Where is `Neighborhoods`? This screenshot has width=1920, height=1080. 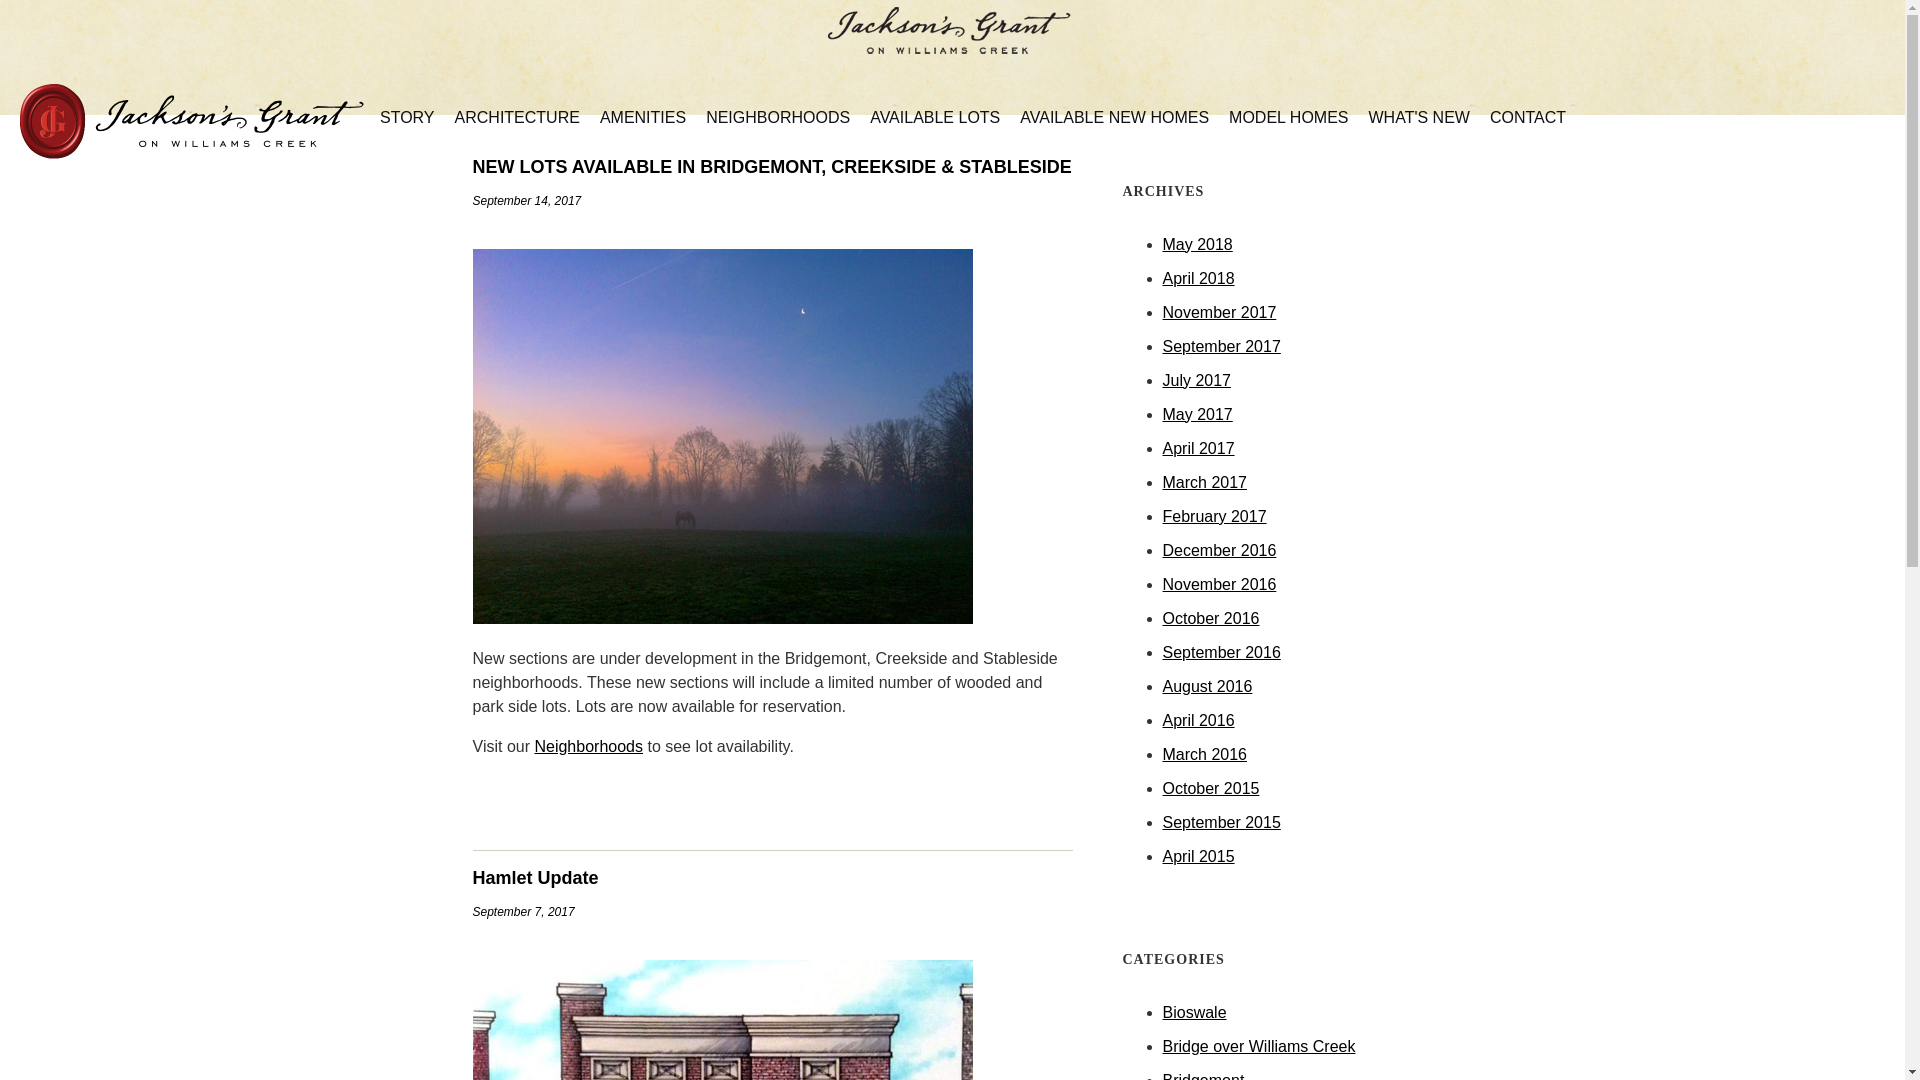
Neighborhoods is located at coordinates (588, 746).